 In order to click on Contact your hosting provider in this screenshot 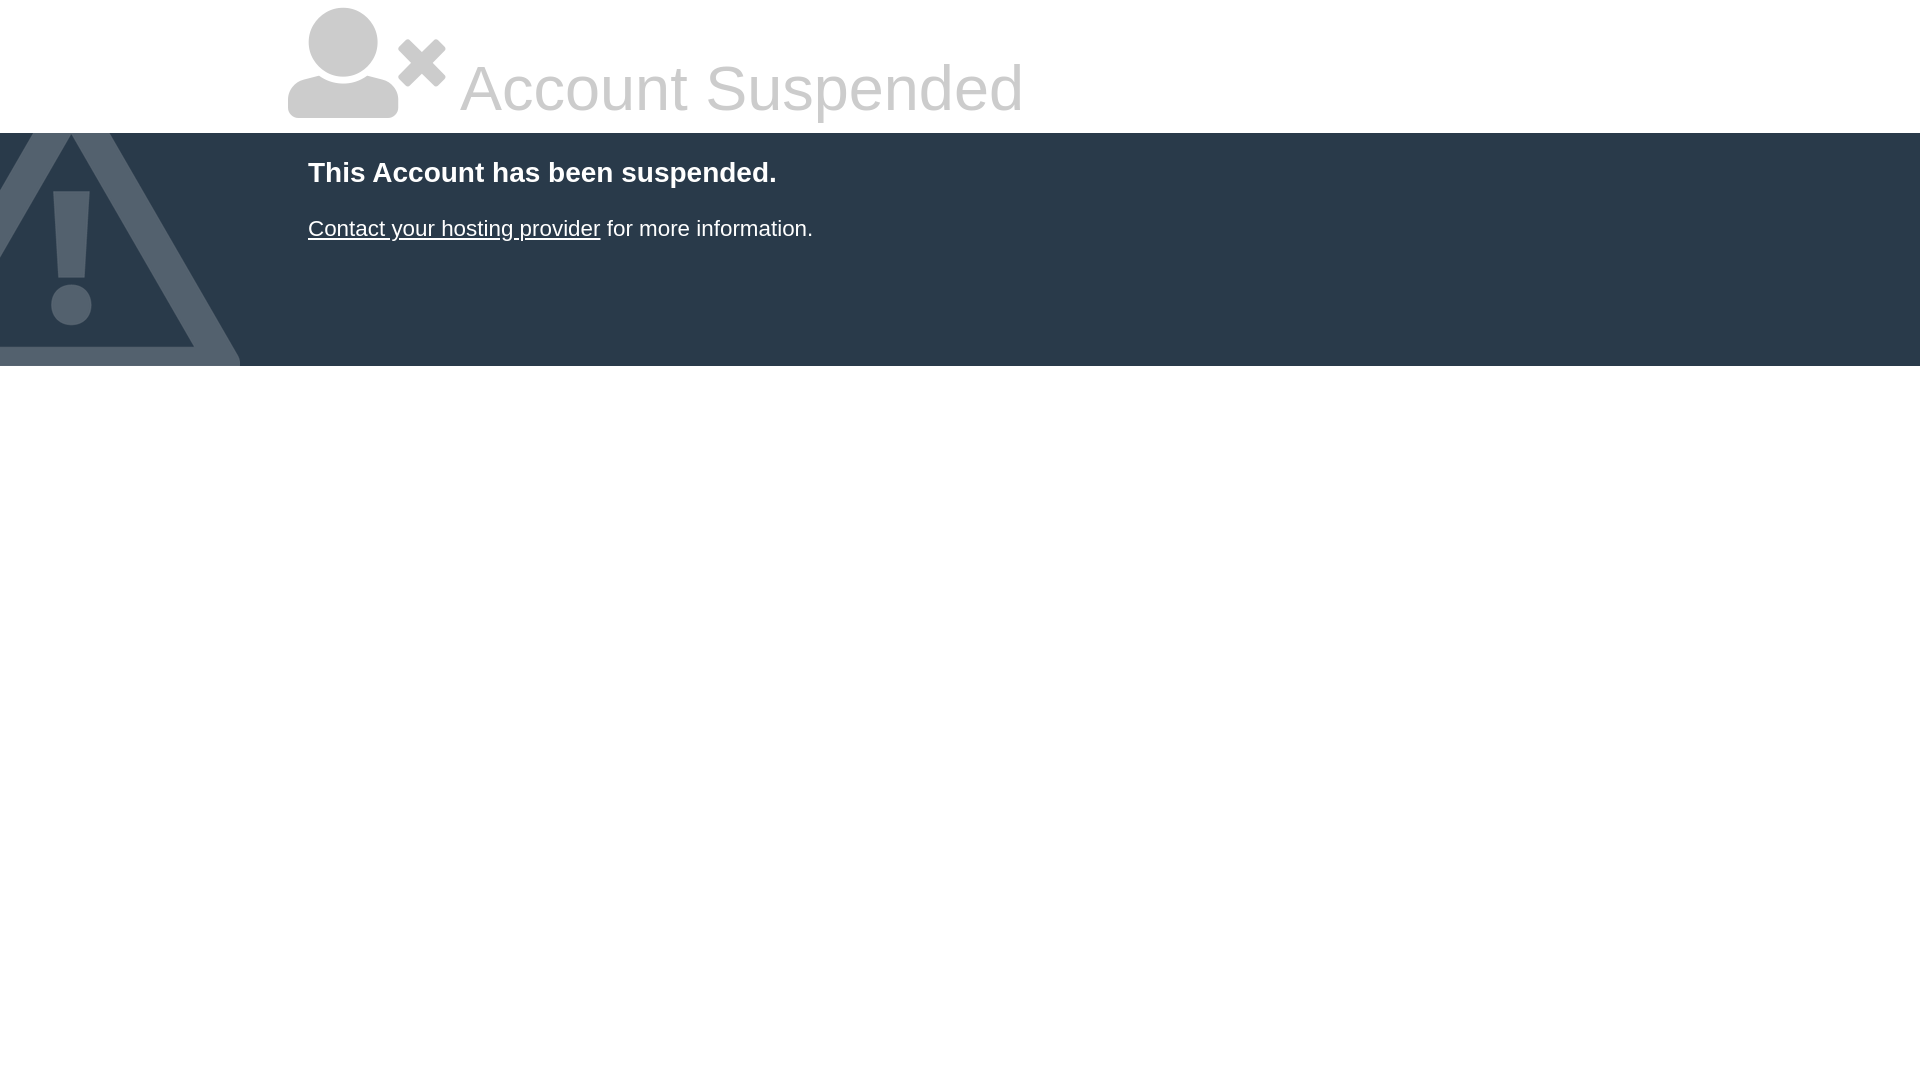, I will do `click(454, 228)`.